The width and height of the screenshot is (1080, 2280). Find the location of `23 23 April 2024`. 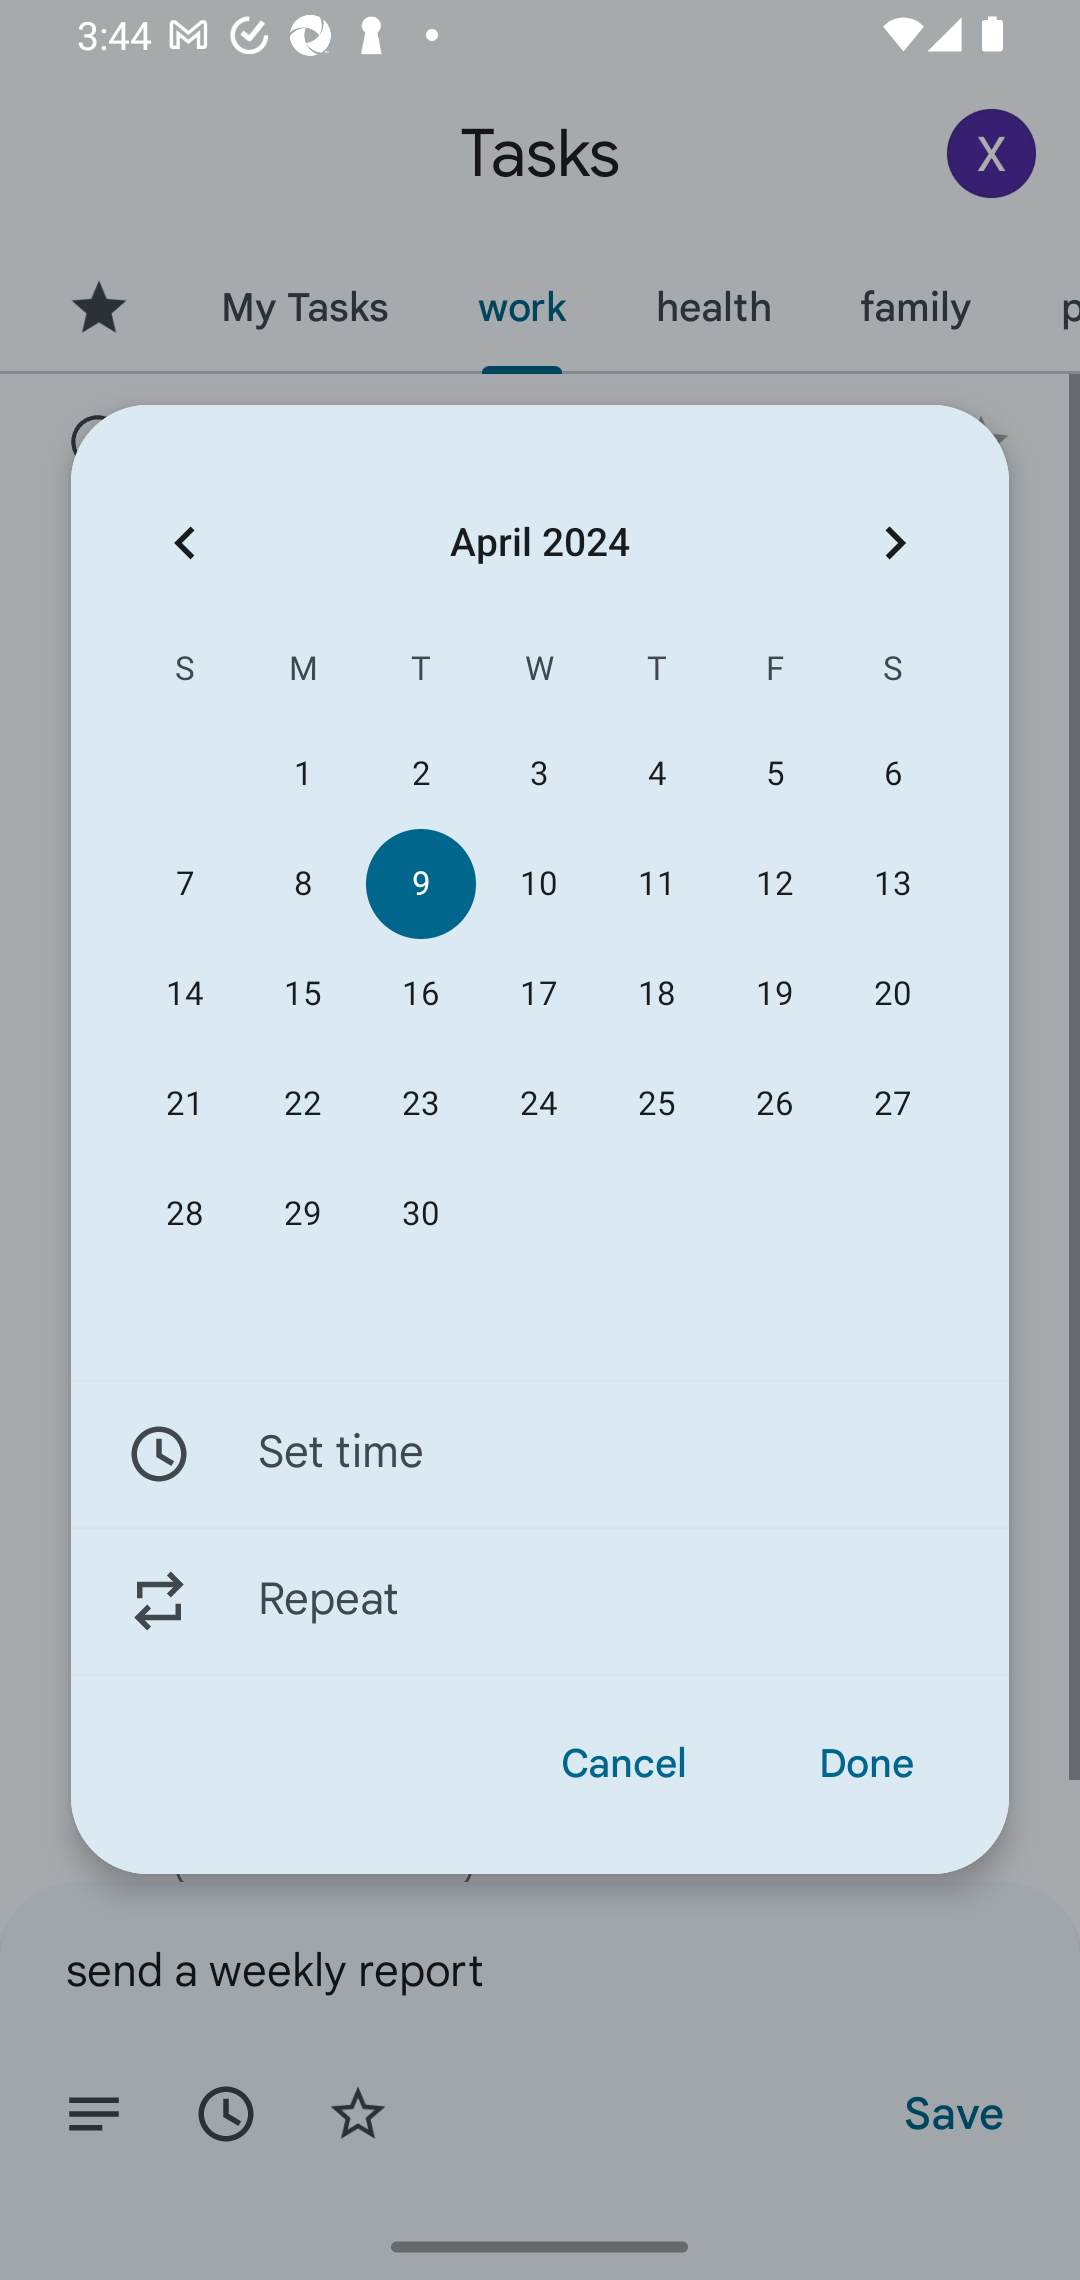

23 23 April 2024 is located at coordinates (420, 1103).